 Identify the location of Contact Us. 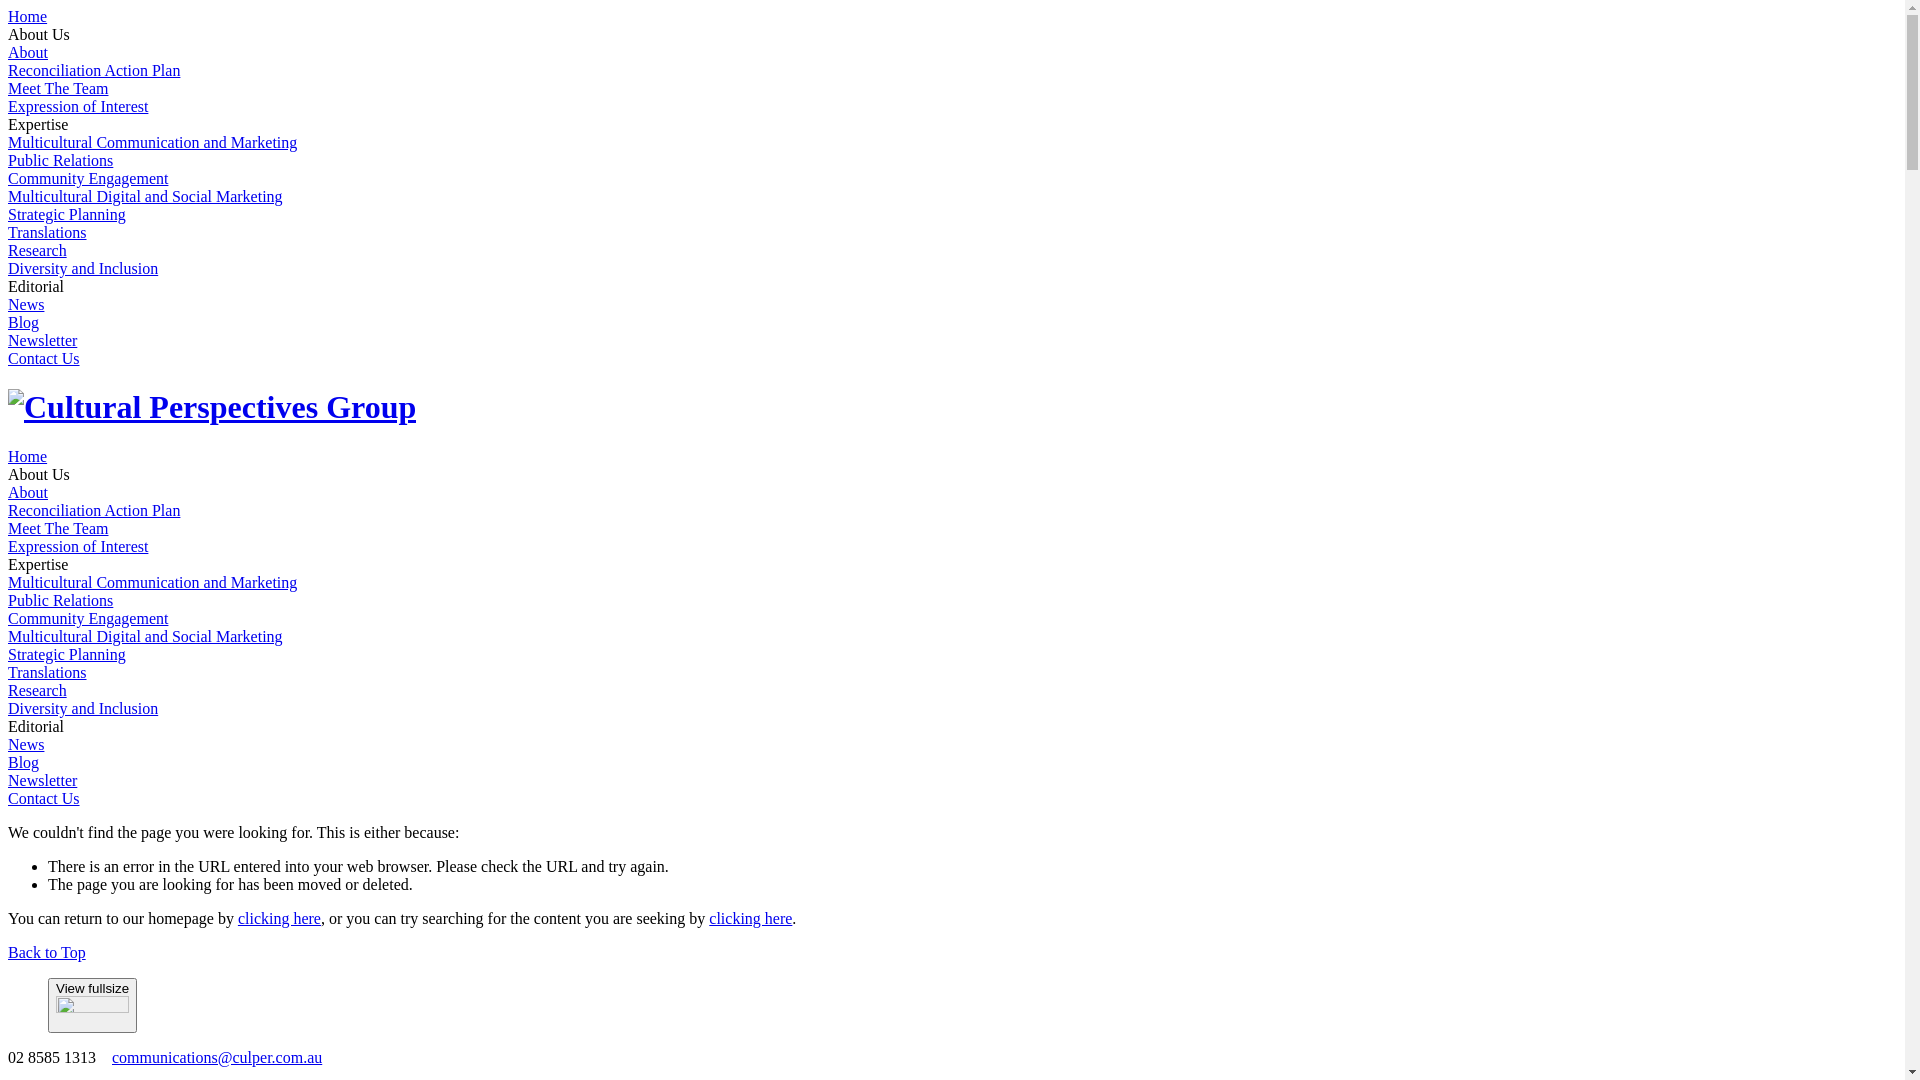
(44, 798).